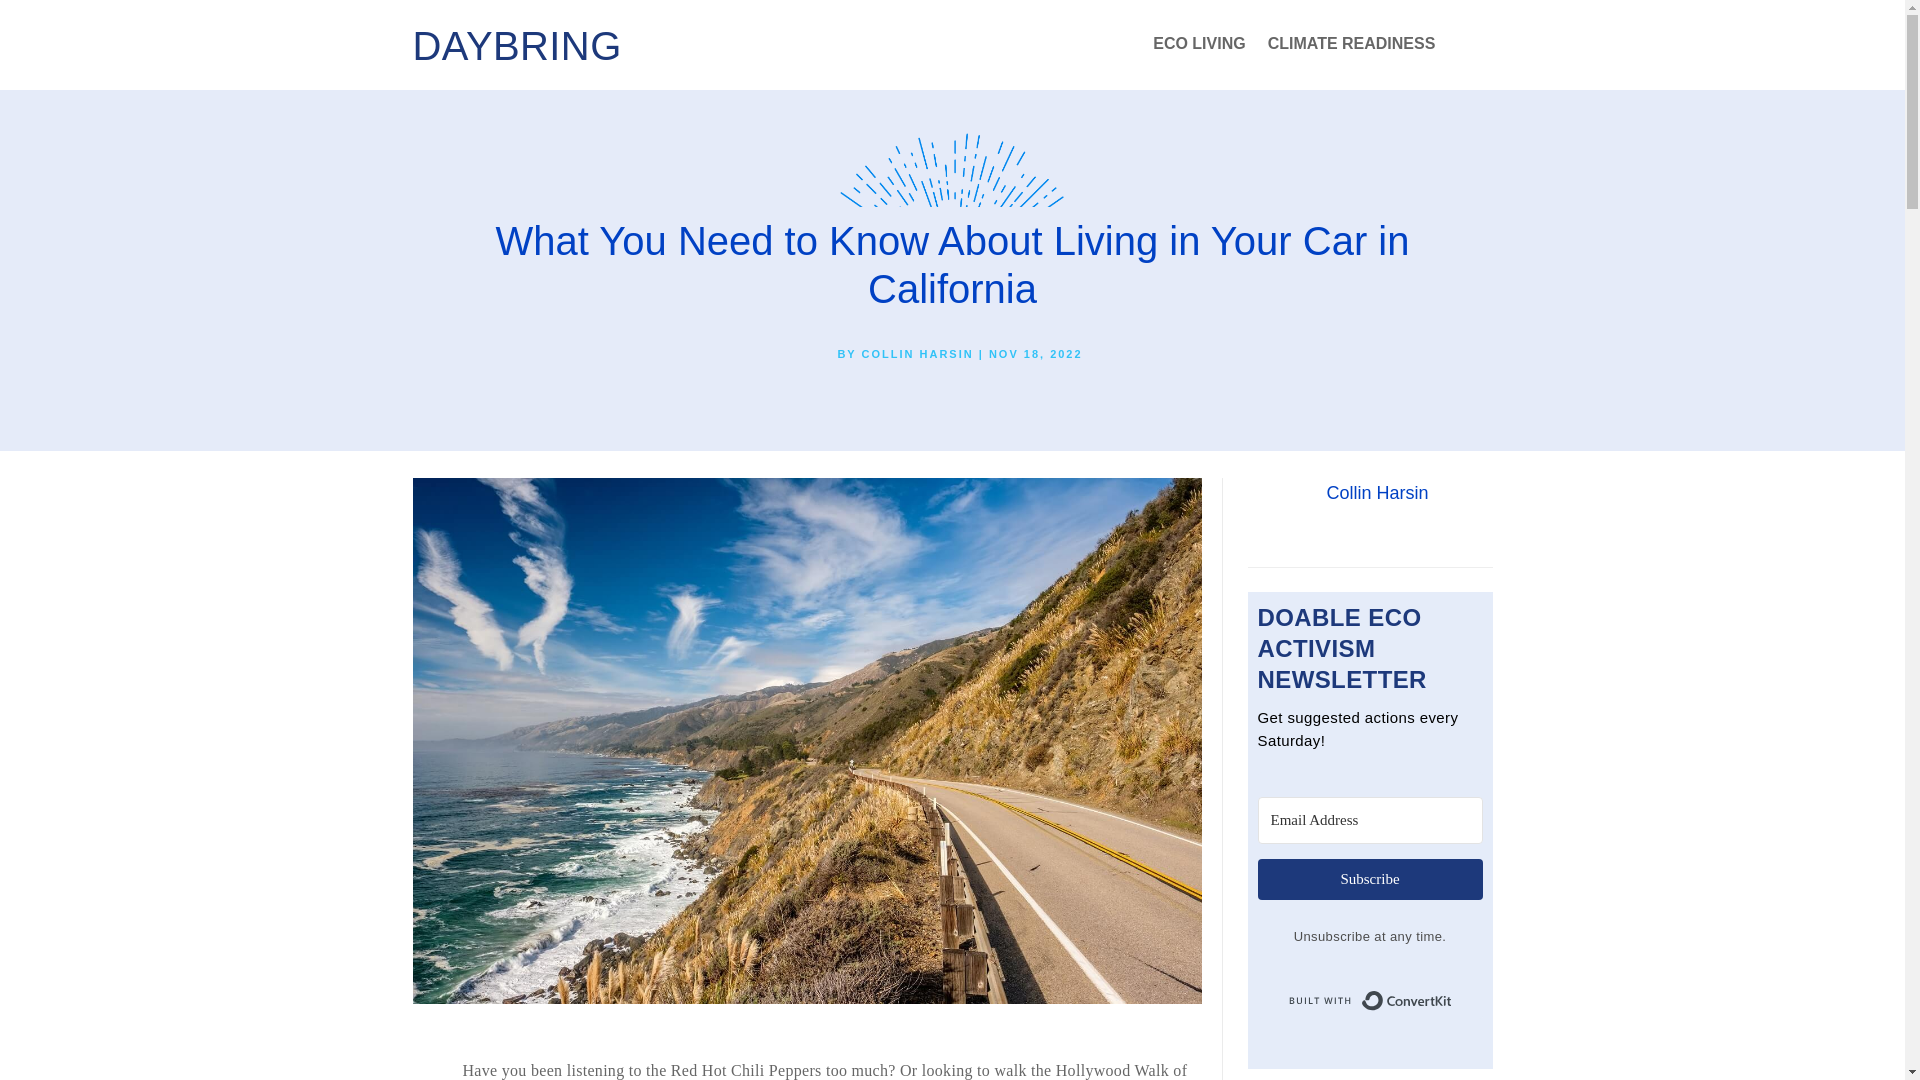 The image size is (1920, 1080). What do you see at coordinates (1198, 48) in the screenshot?
I see `ECO LIVING` at bounding box center [1198, 48].